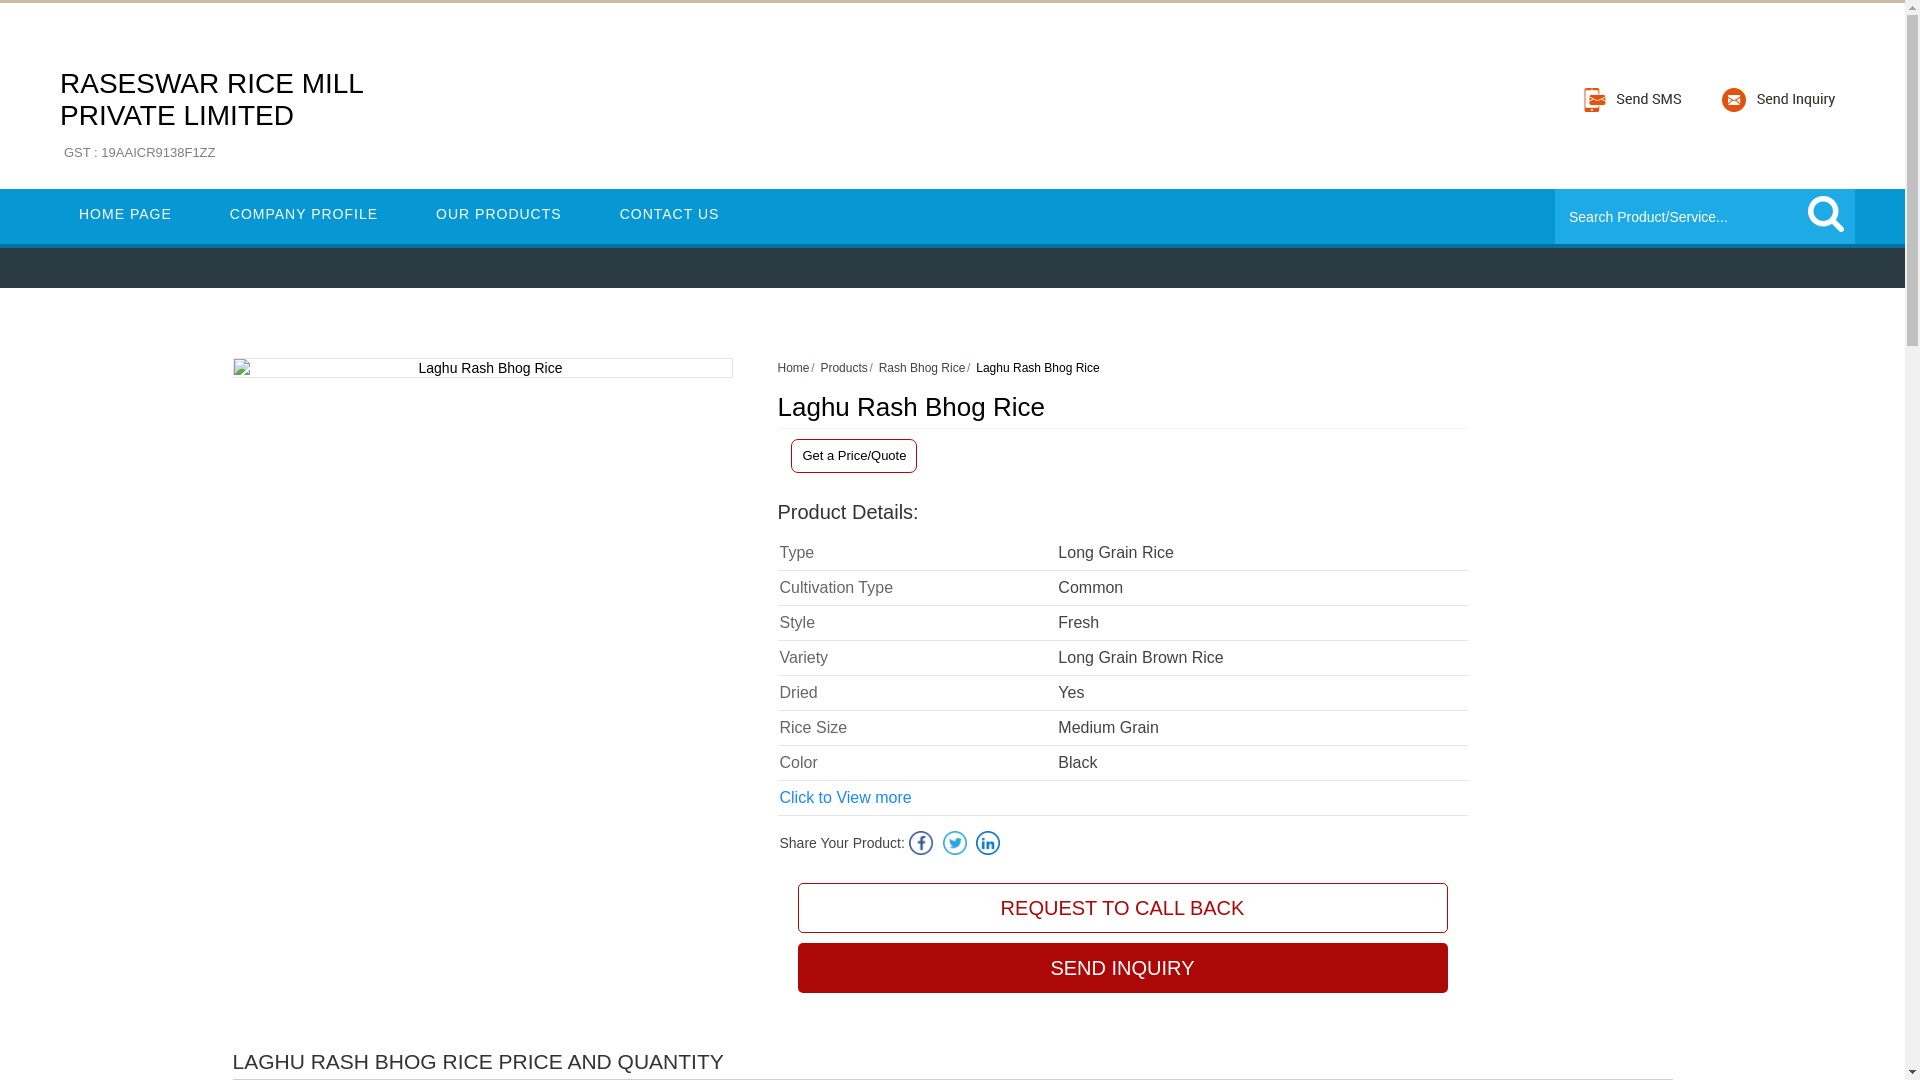 The width and height of the screenshot is (1920, 1080). What do you see at coordinates (1826, 214) in the screenshot?
I see `CONTACT US` at bounding box center [1826, 214].